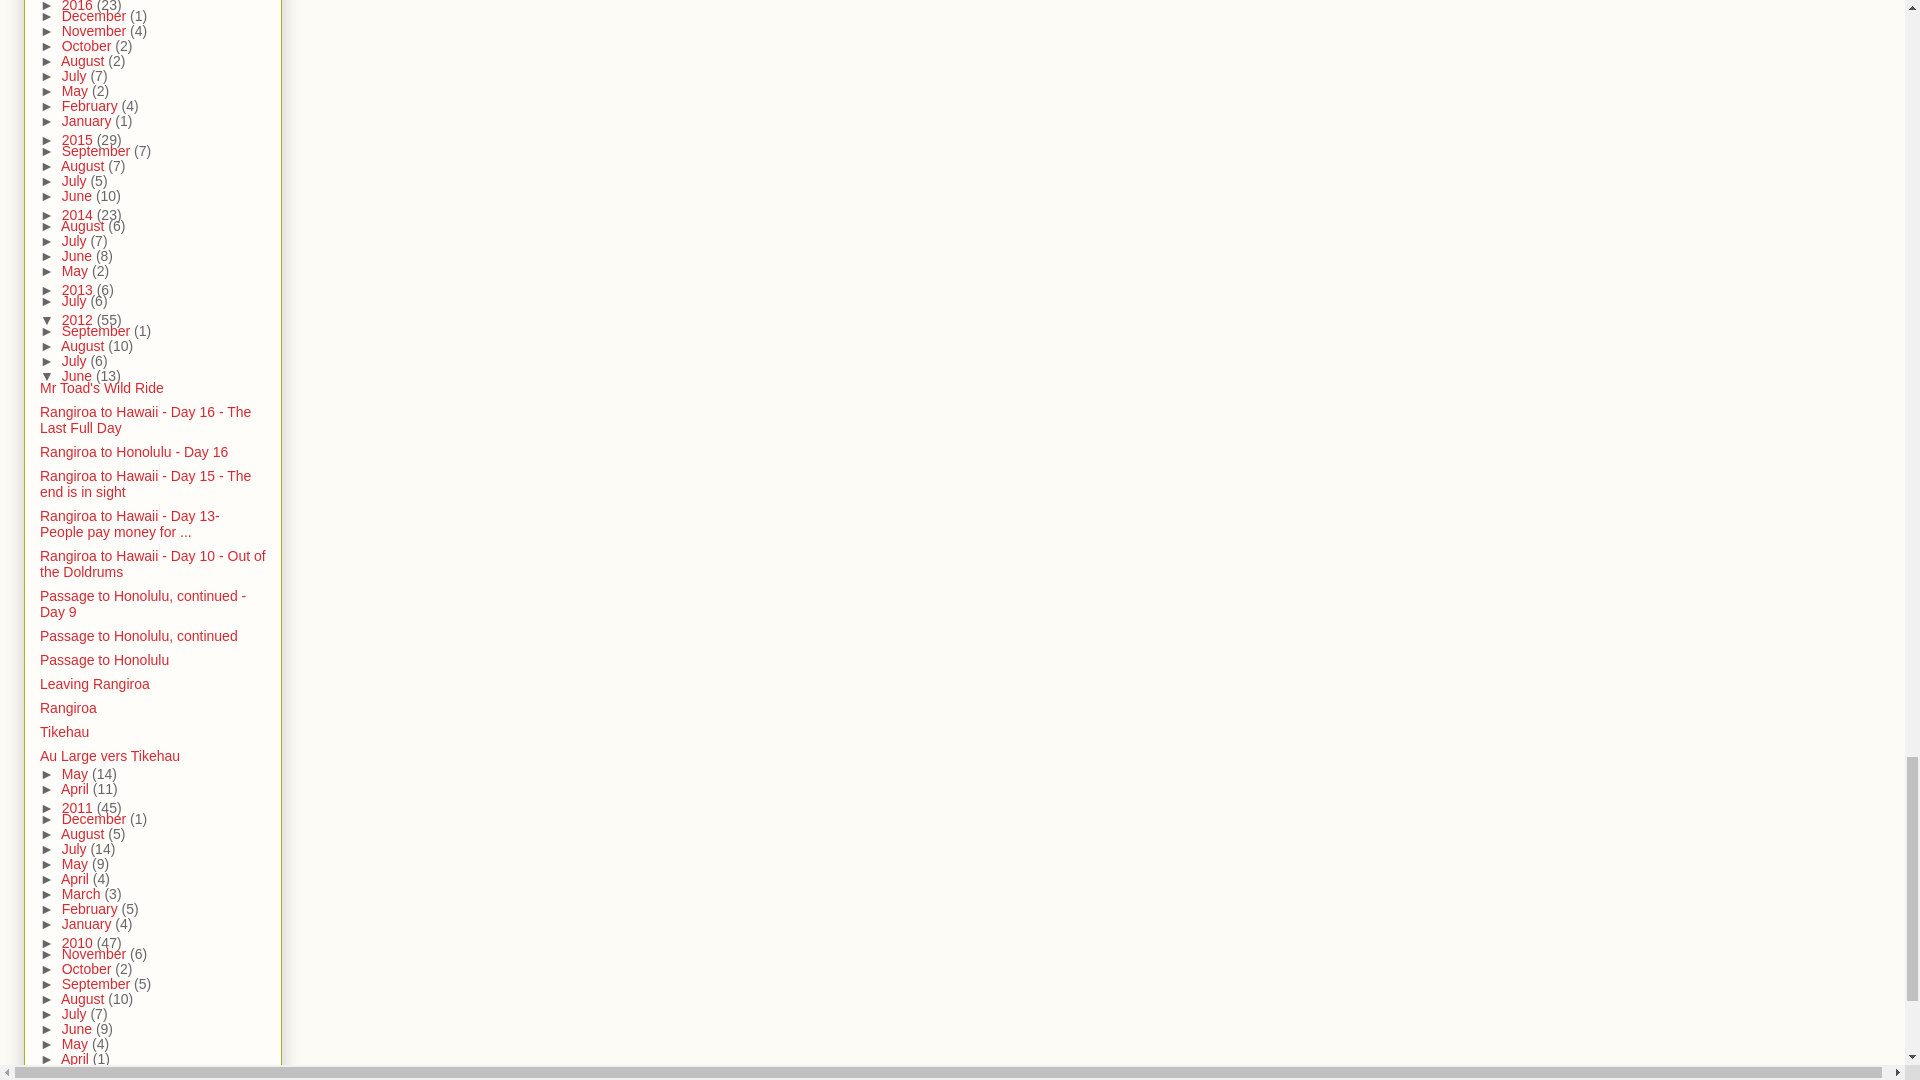 This screenshot has width=1920, height=1080. I want to click on November, so click(96, 30).